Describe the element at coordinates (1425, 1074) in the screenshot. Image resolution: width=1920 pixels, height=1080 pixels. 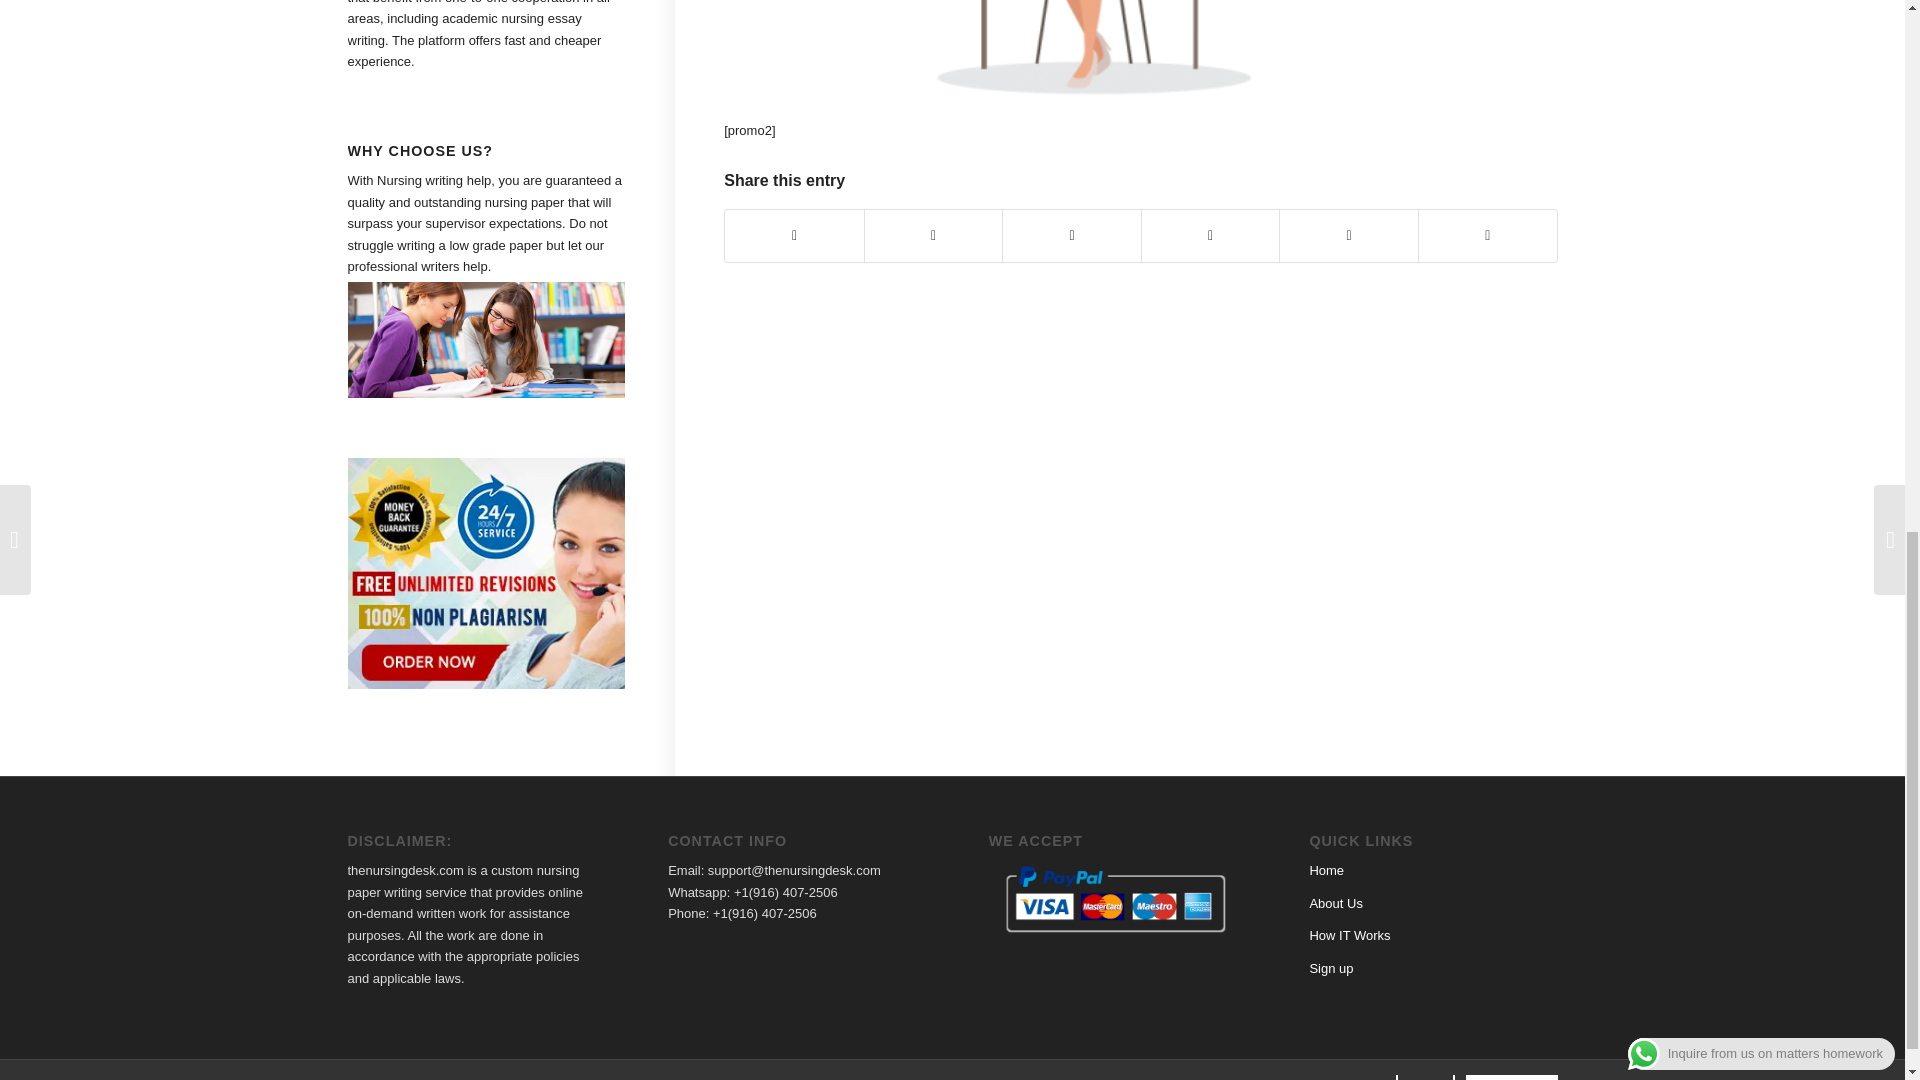
I see `LOG IN` at that location.